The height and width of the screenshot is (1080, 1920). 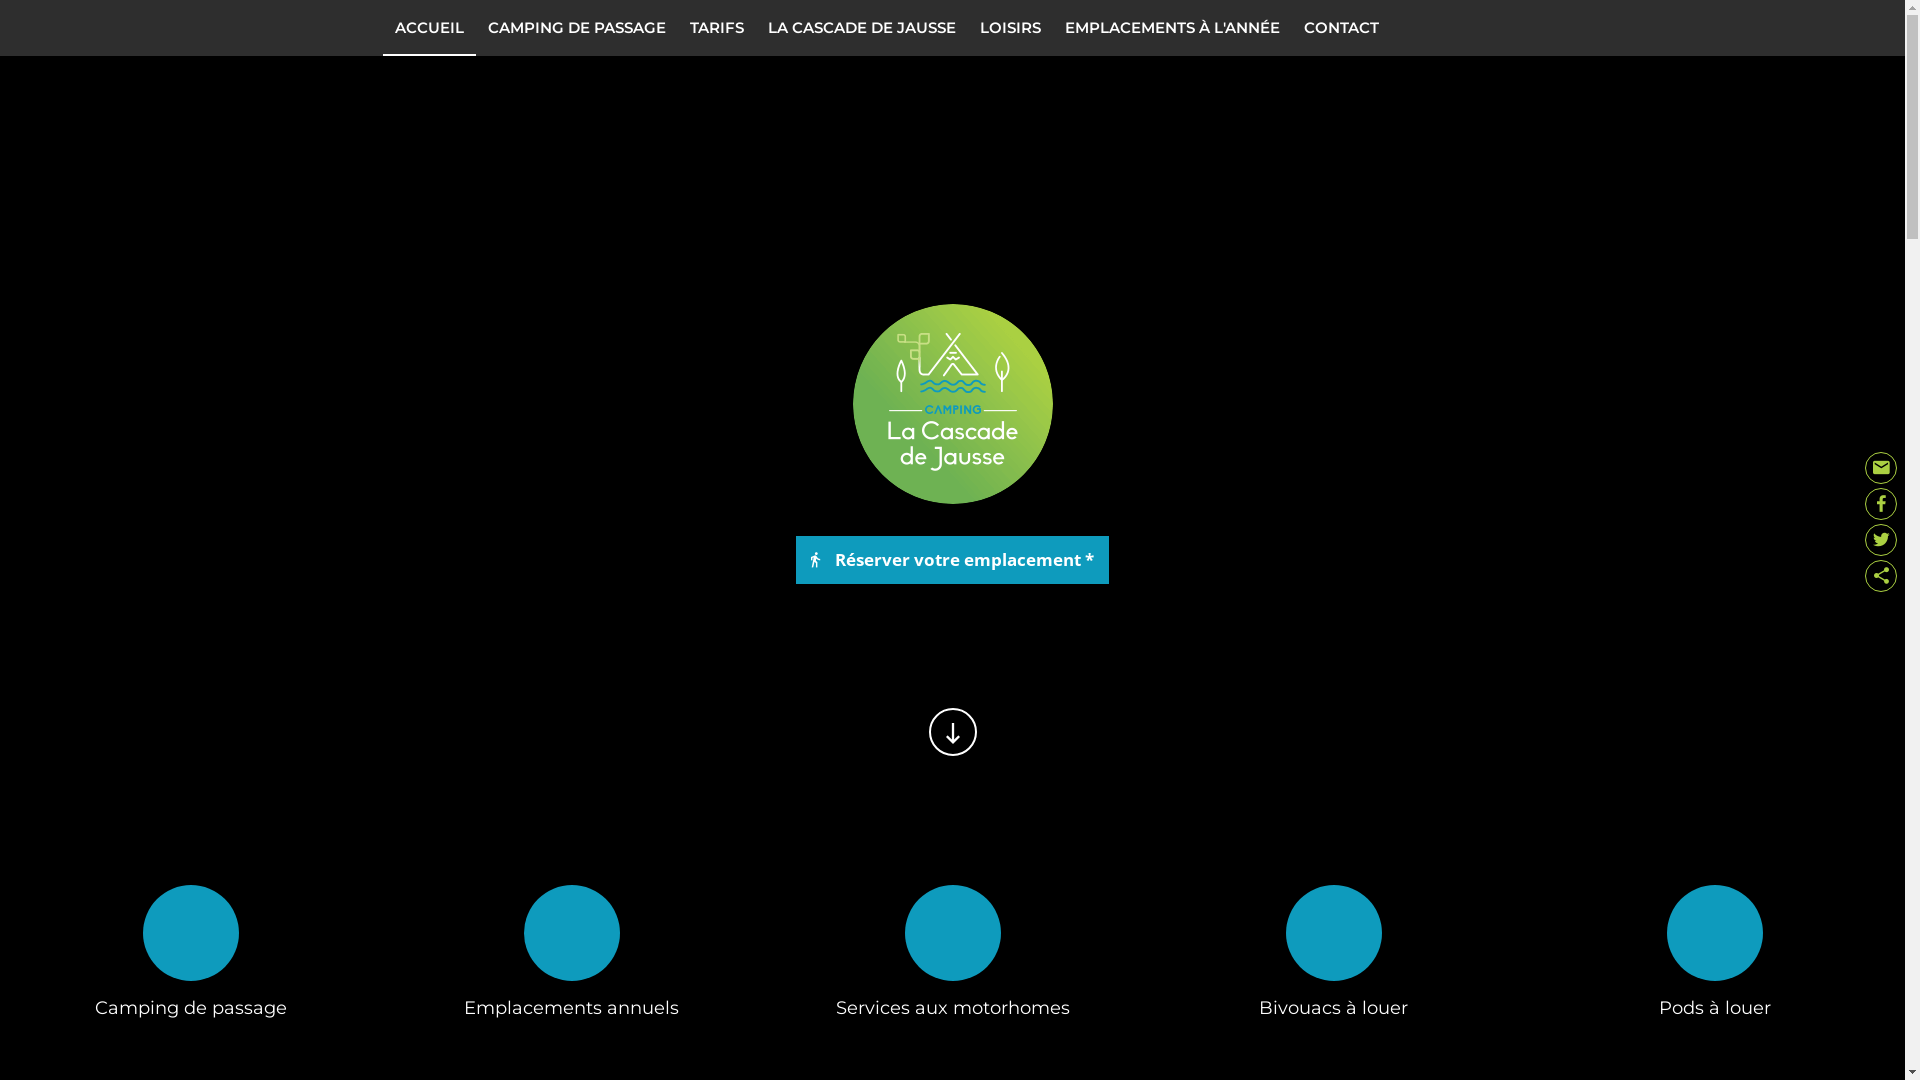 I want to click on CAMPING DE PASSAGE, so click(x=577, y=28).